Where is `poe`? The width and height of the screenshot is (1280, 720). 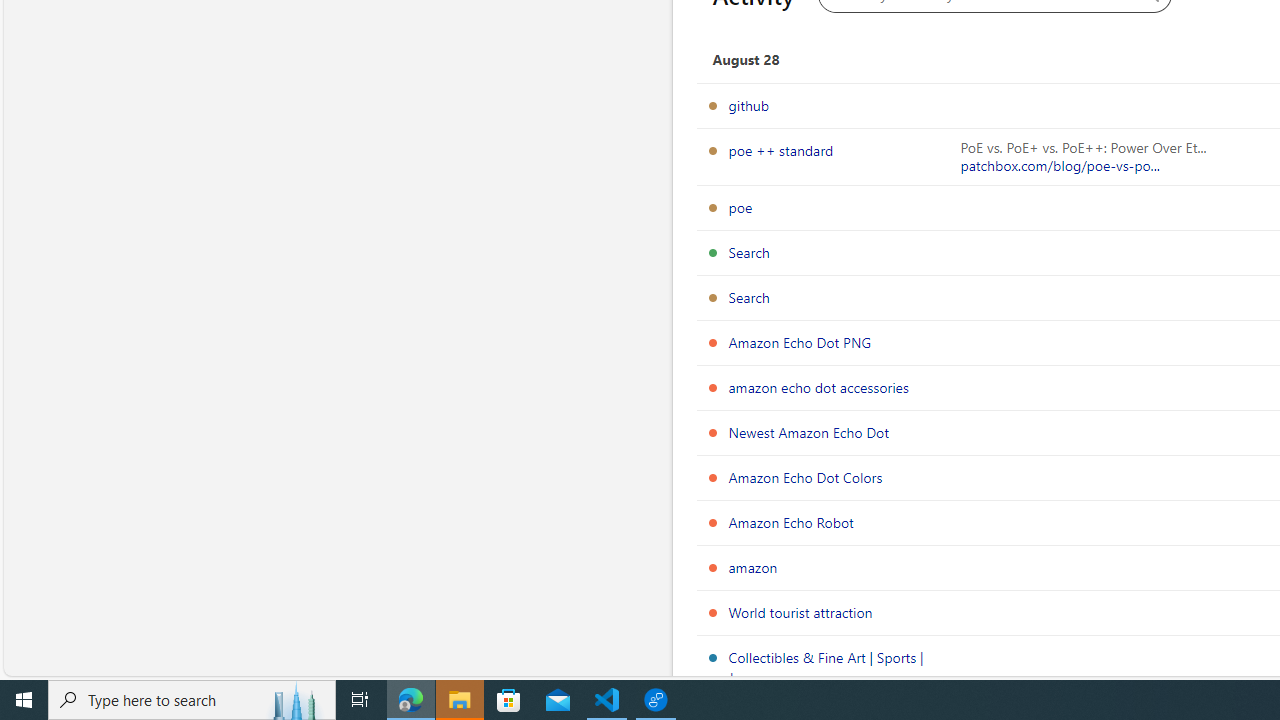
poe is located at coordinates (740, 207).